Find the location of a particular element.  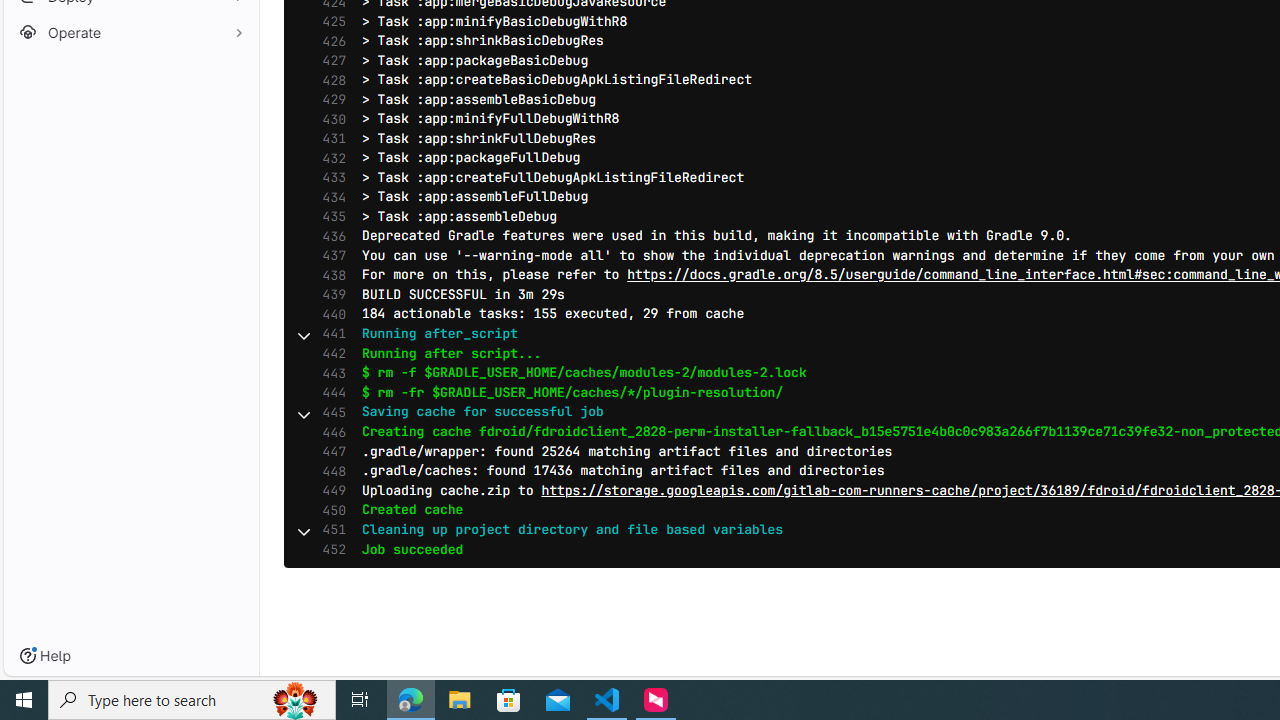

438 is located at coordinates (329, 274).